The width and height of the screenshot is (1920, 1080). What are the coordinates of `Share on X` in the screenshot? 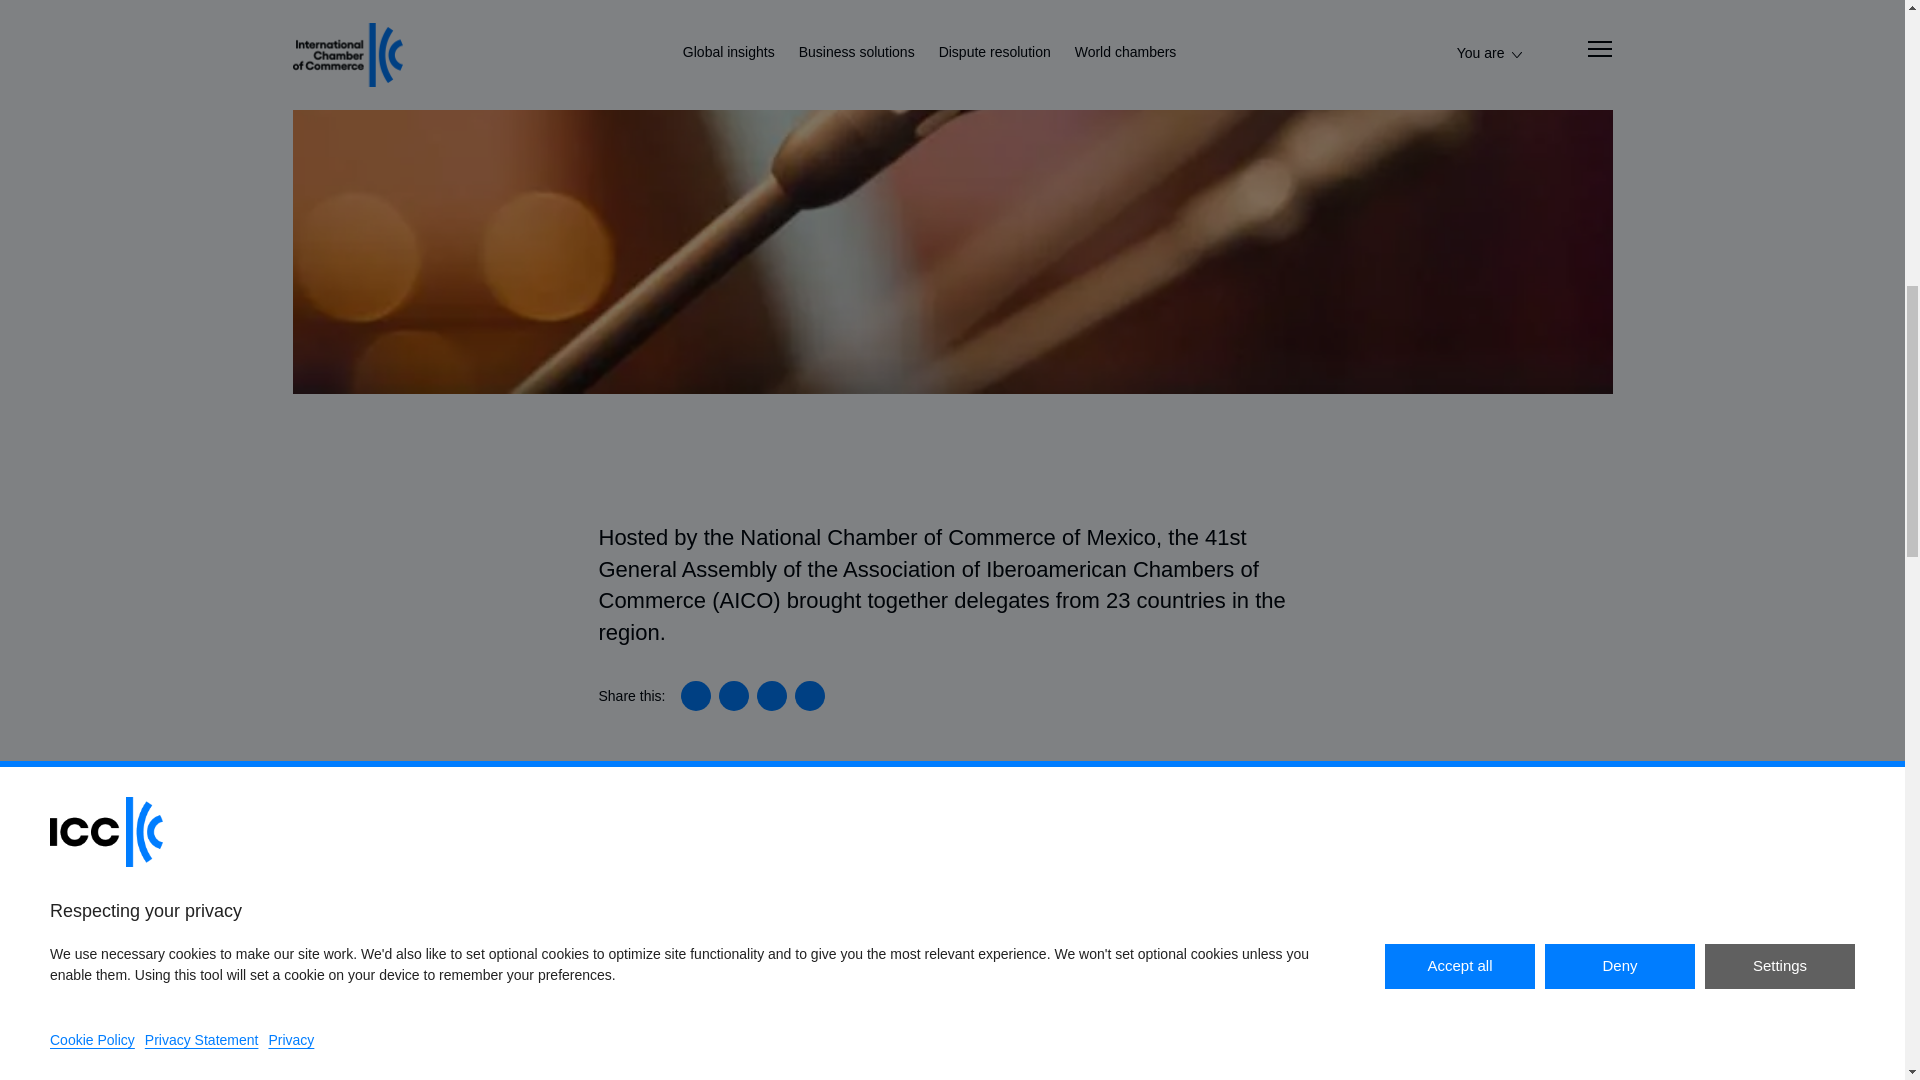 It's located at (733, 696).